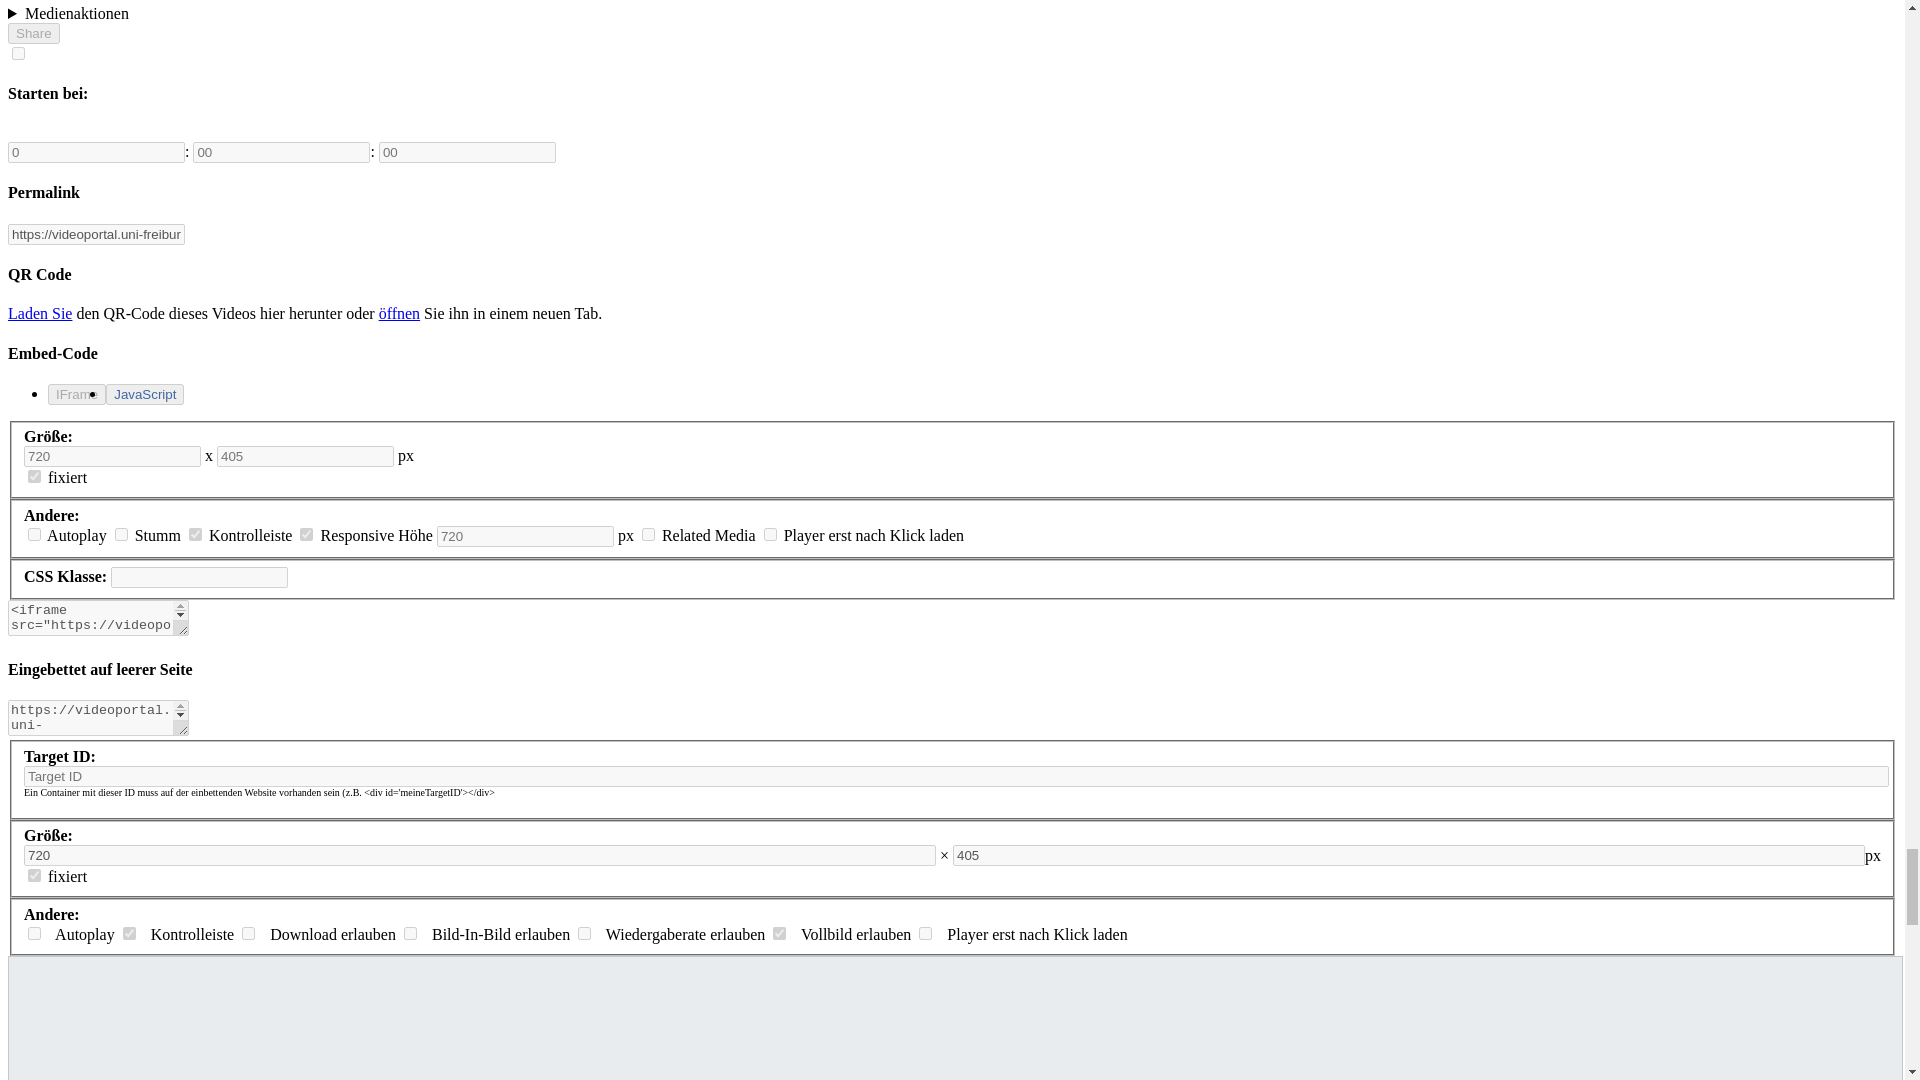 This screenshot has width=1920, height=1080. What do you see at coordinates (34, 476) in the screenshot?
I see `1` at bounding box center [34, 476].